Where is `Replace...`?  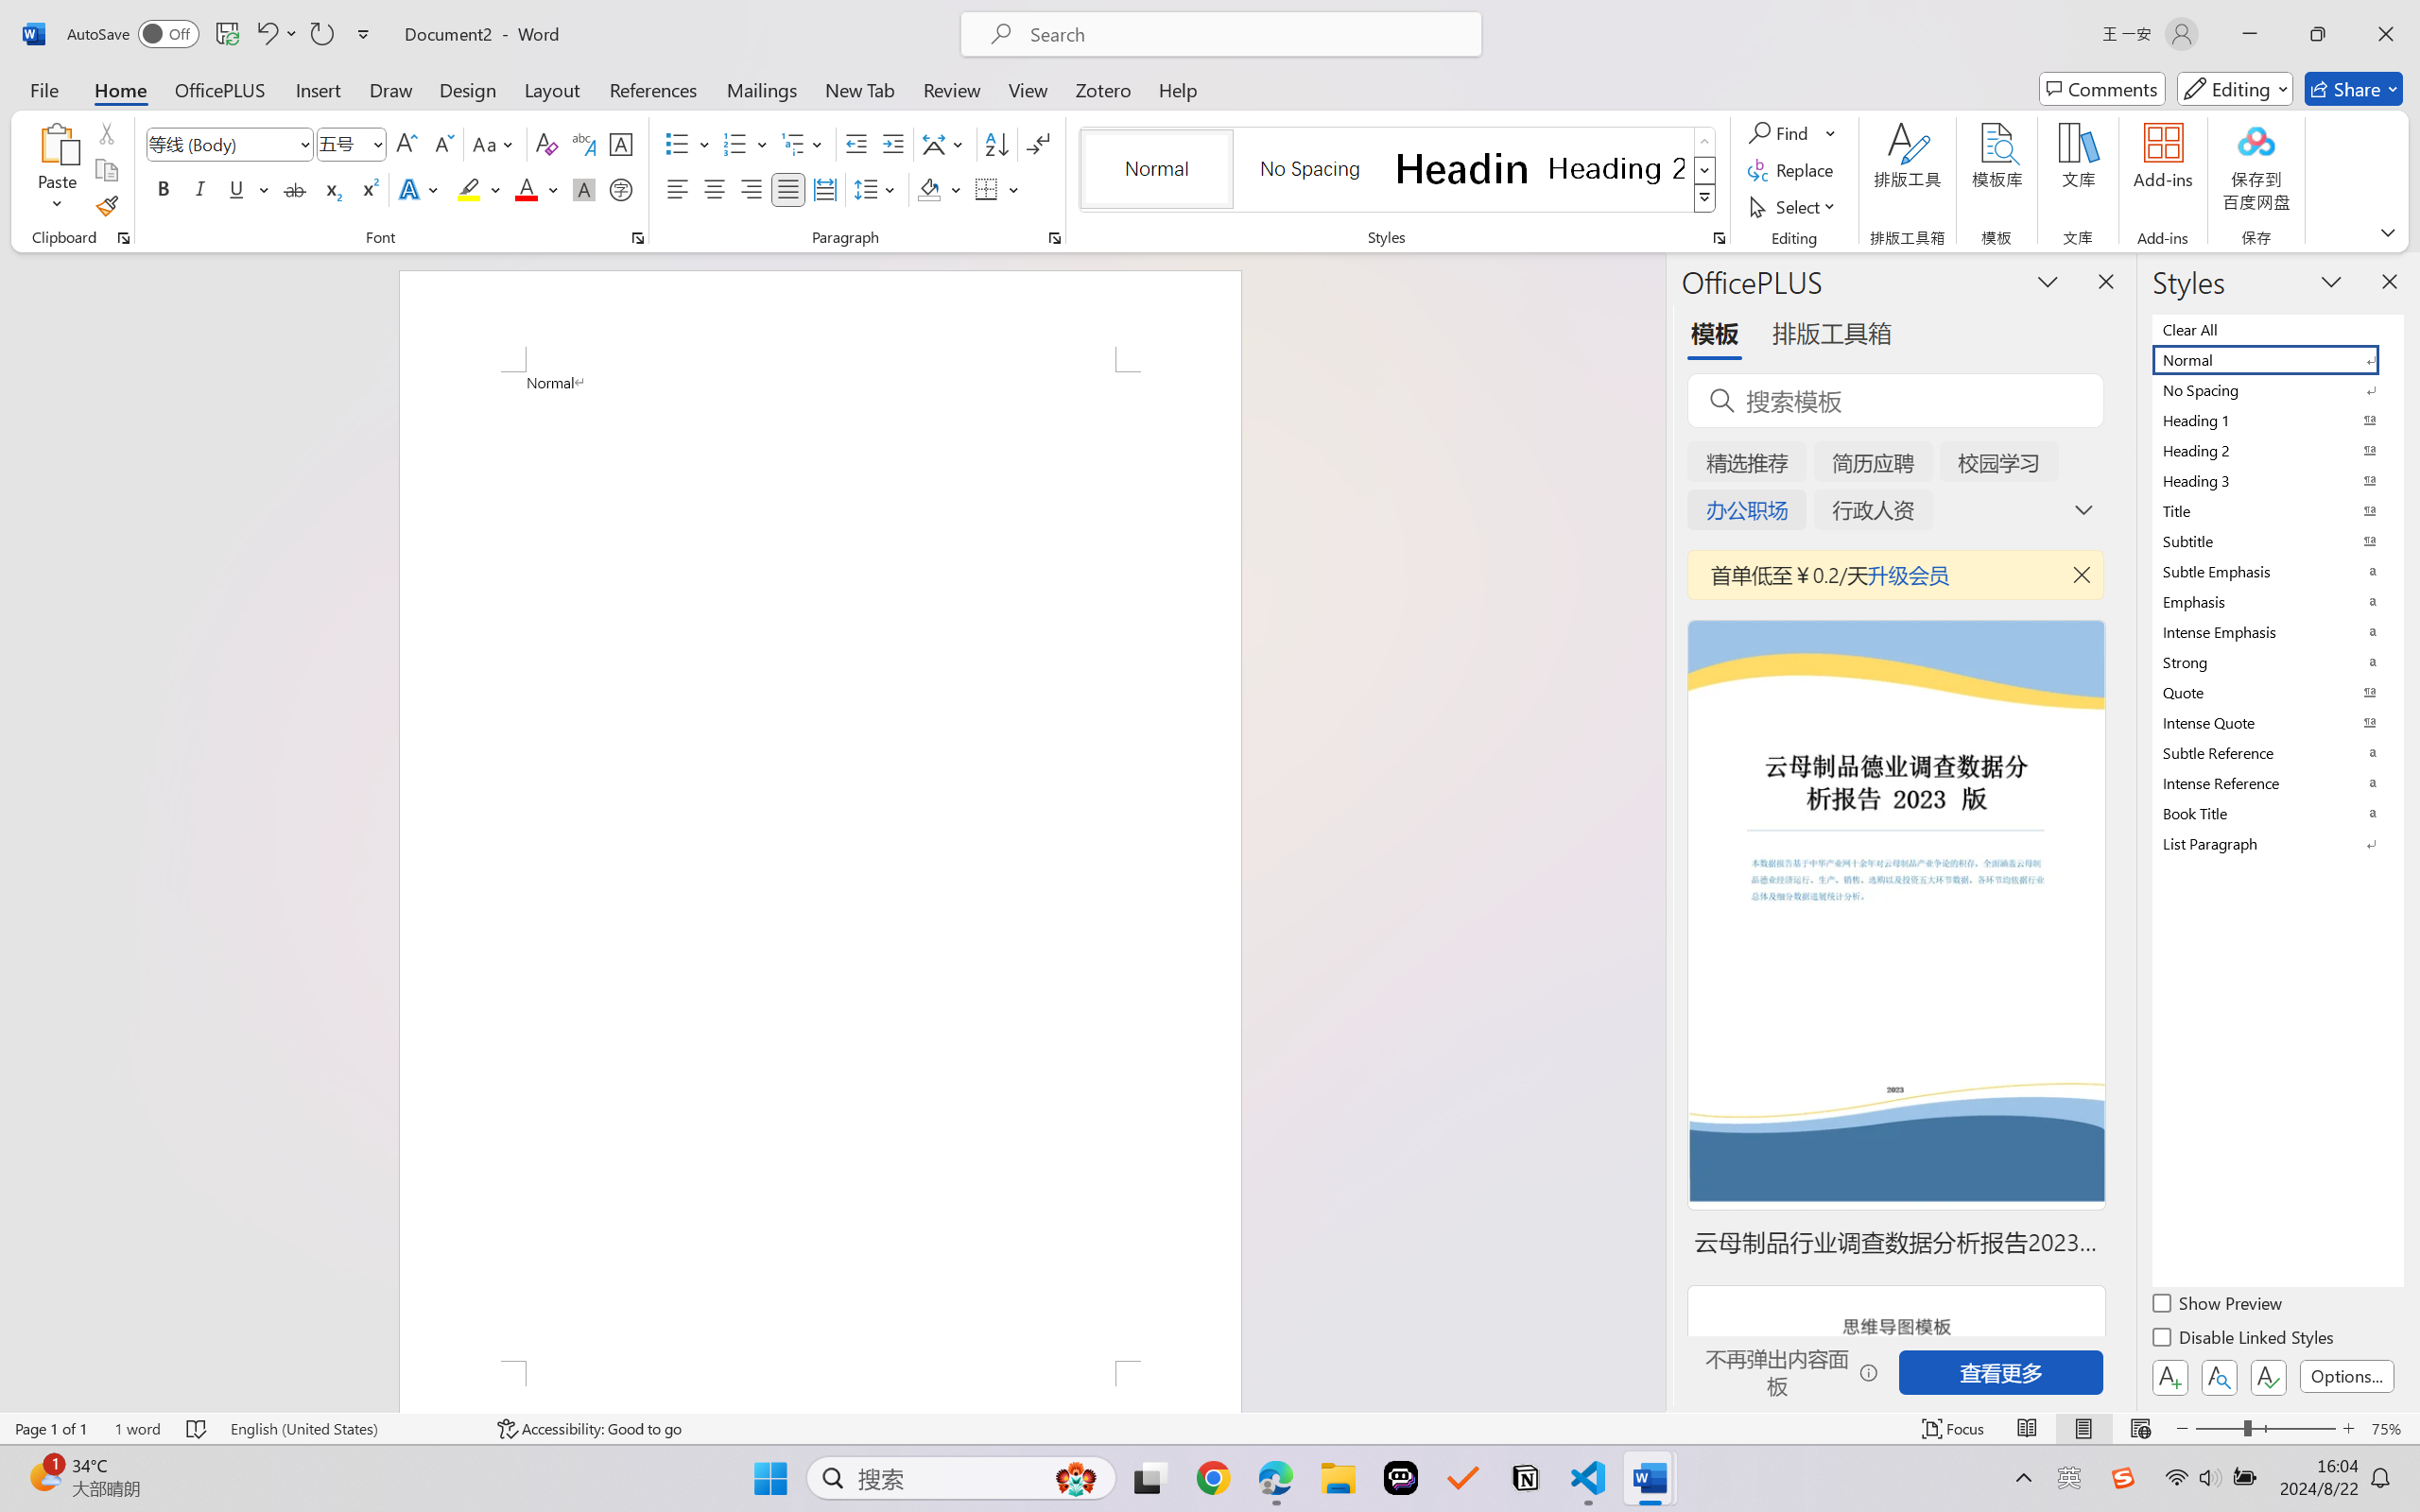 Replace... is located at coordinates (1792, 170).